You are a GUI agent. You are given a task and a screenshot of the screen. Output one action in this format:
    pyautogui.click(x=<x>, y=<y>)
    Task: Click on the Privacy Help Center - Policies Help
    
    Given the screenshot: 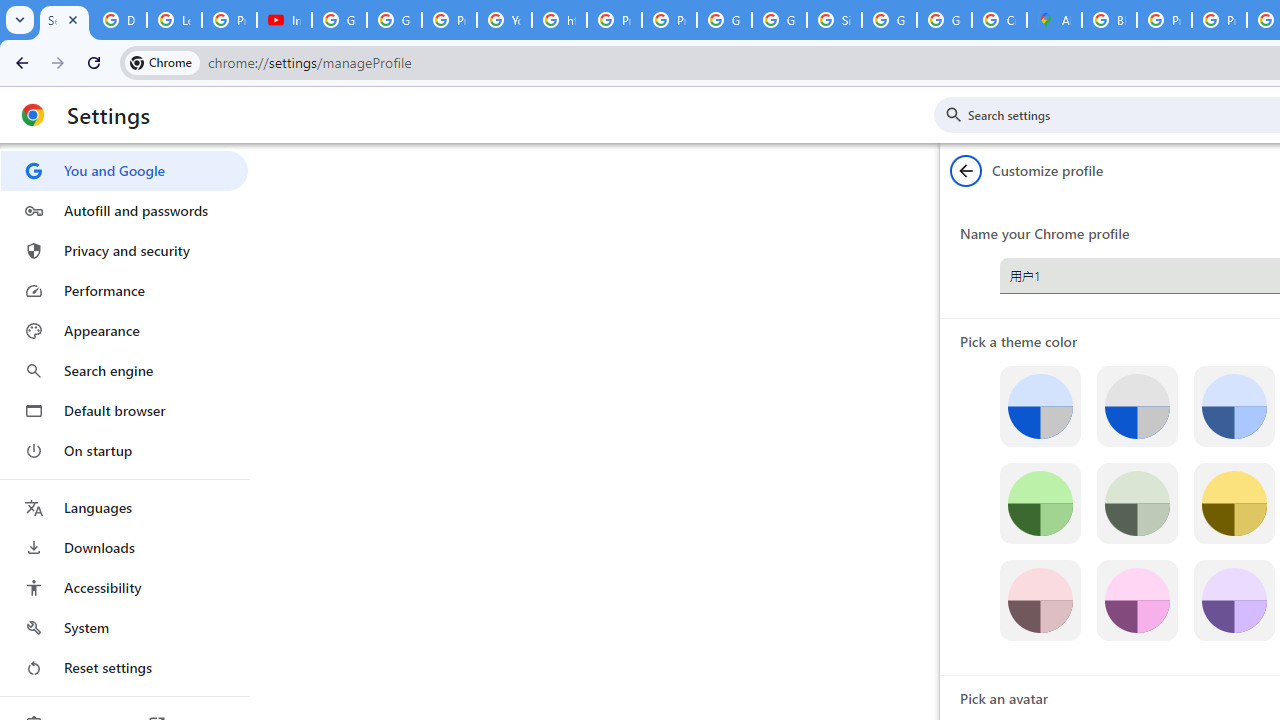 What is the action you would take?
    pyautogui.click(x=1218, y=20)
    